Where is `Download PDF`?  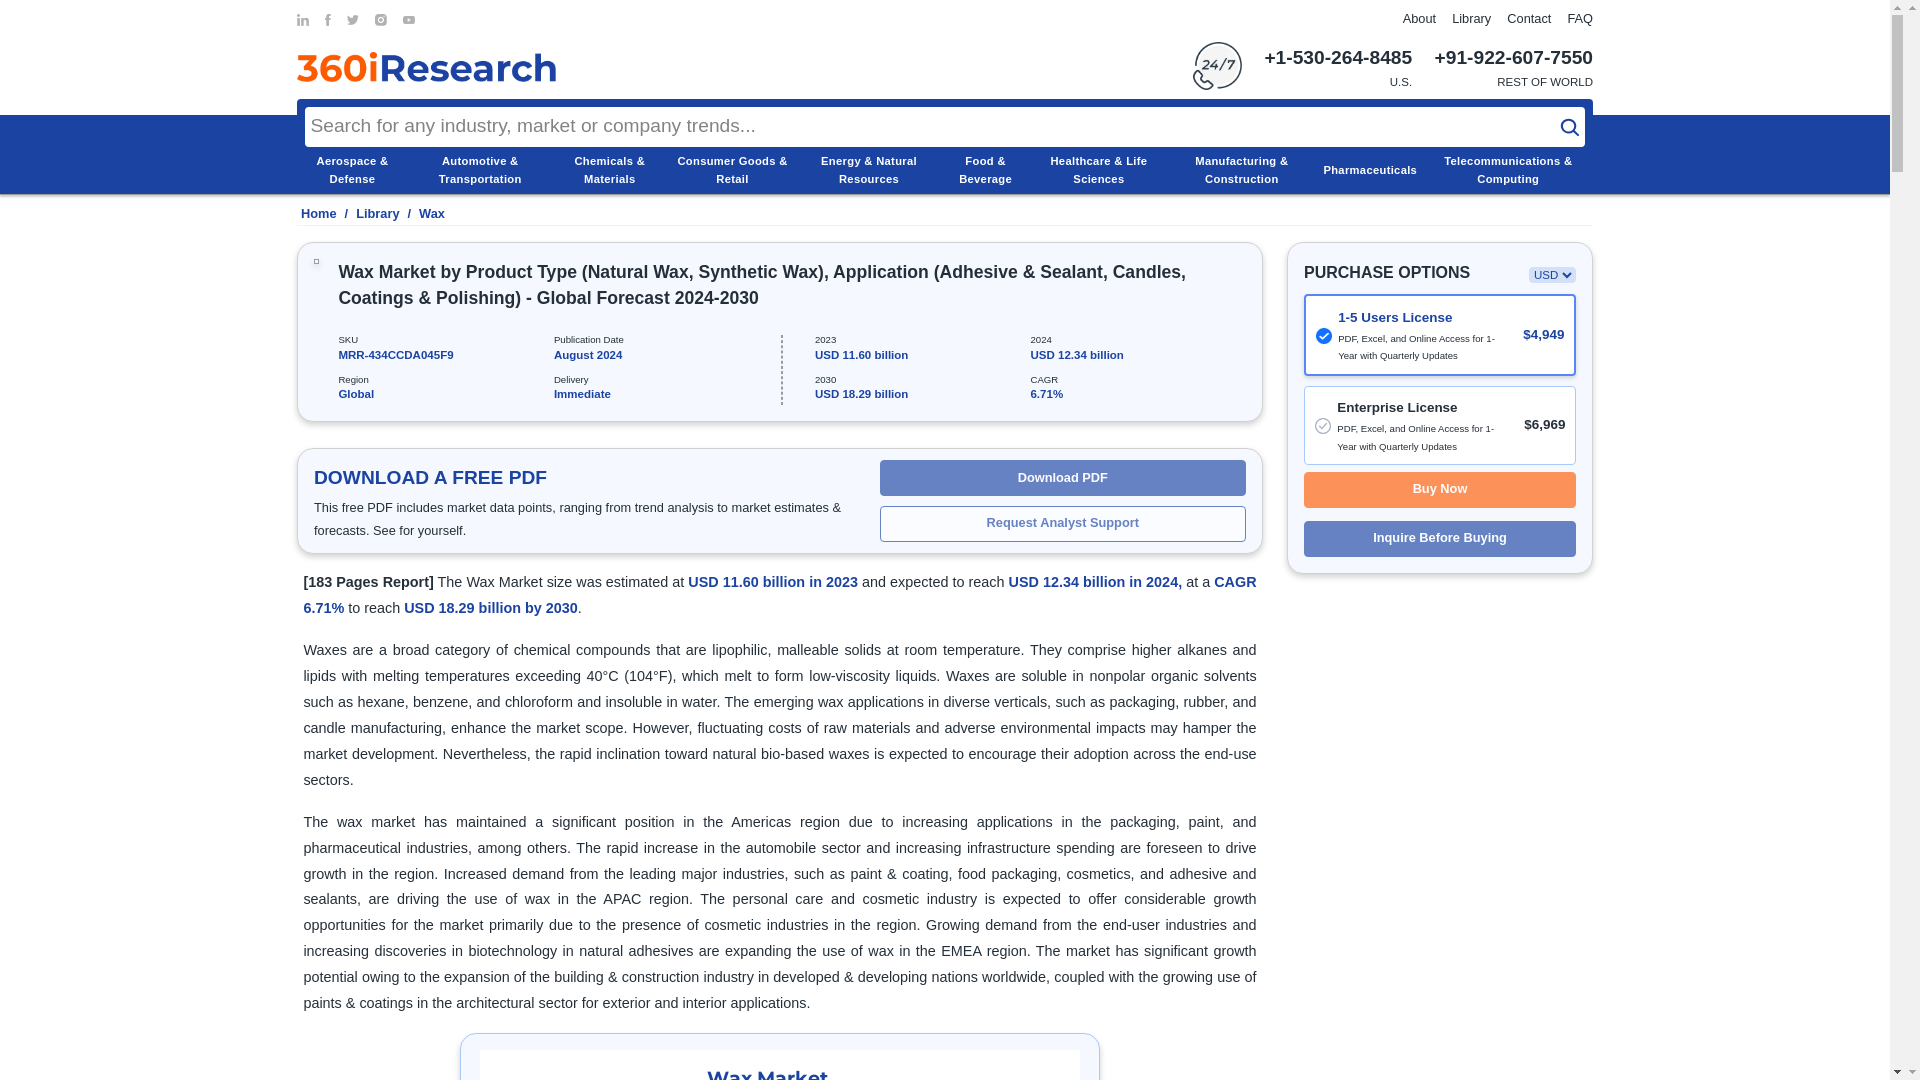
Download PDF is located at coordinates (1062, 478).